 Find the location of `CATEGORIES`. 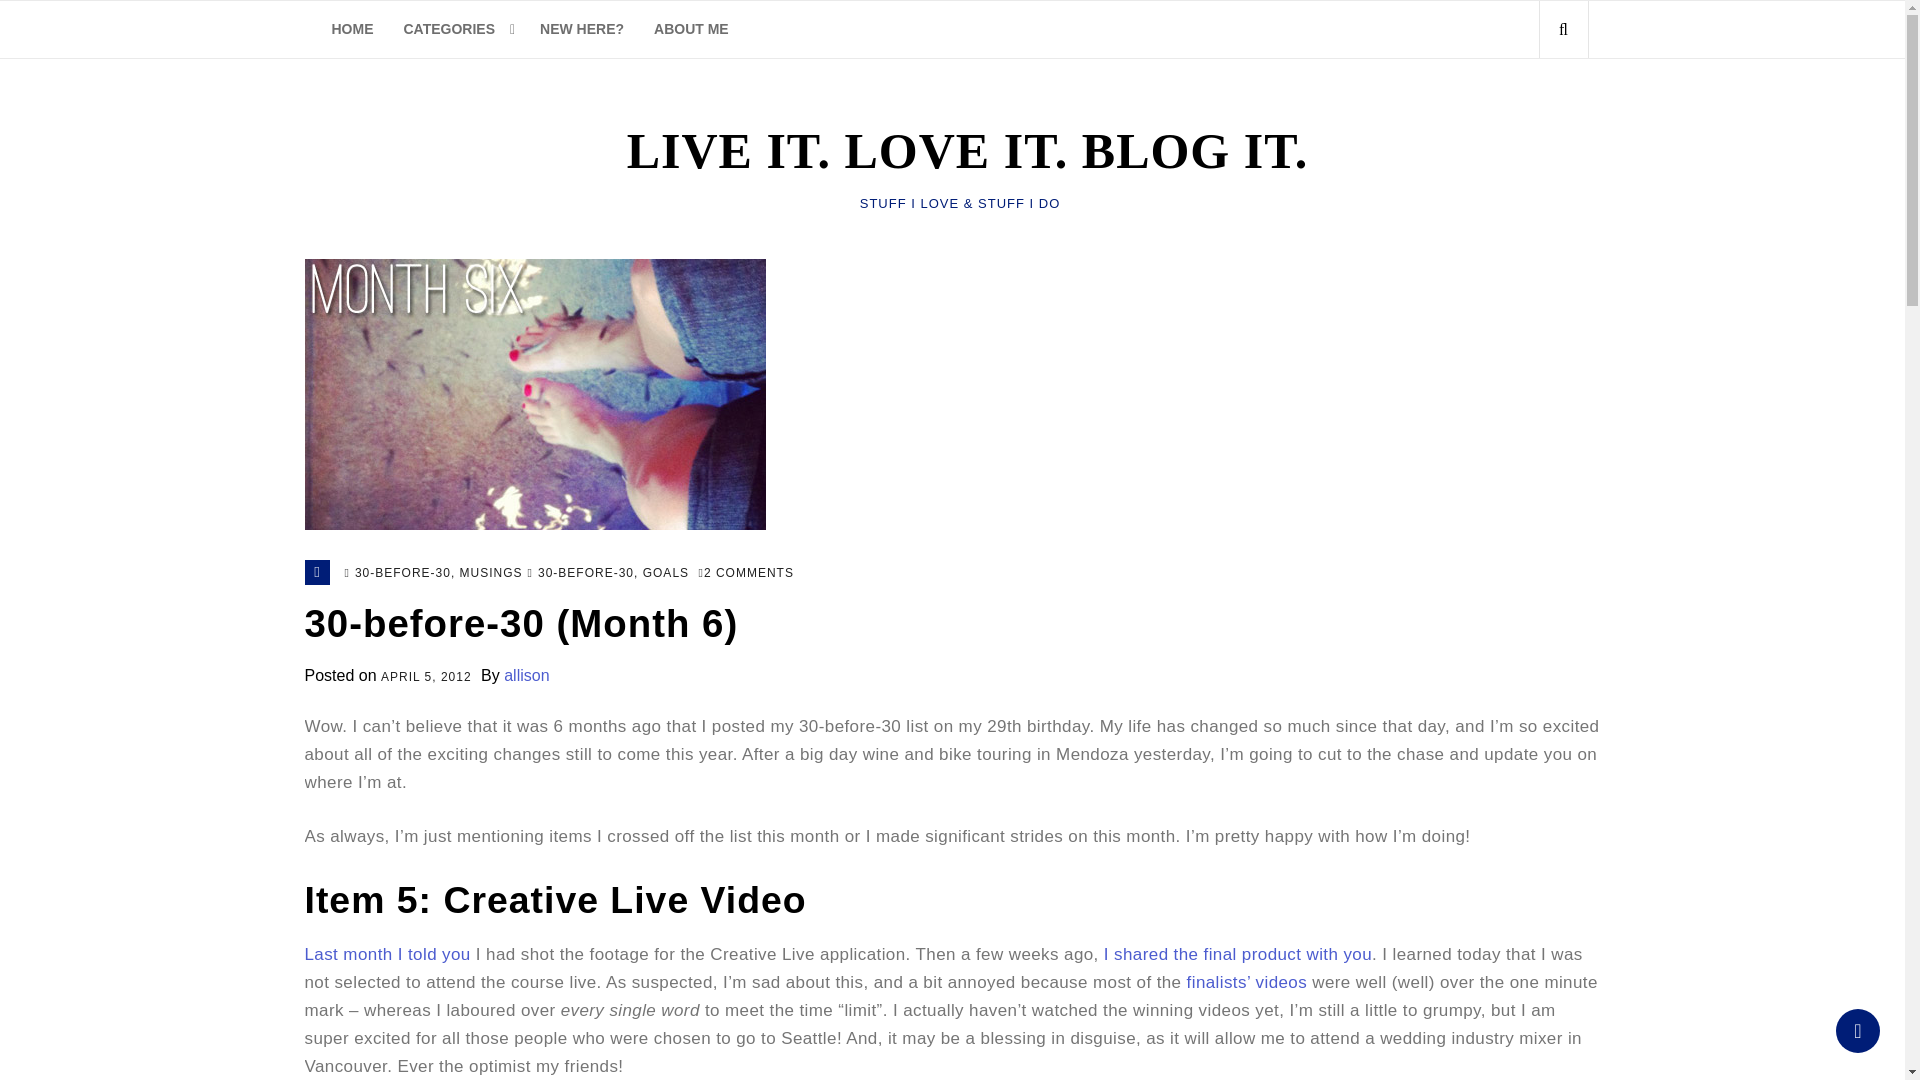

CATEGORIES is located at coordinates (456, 30).